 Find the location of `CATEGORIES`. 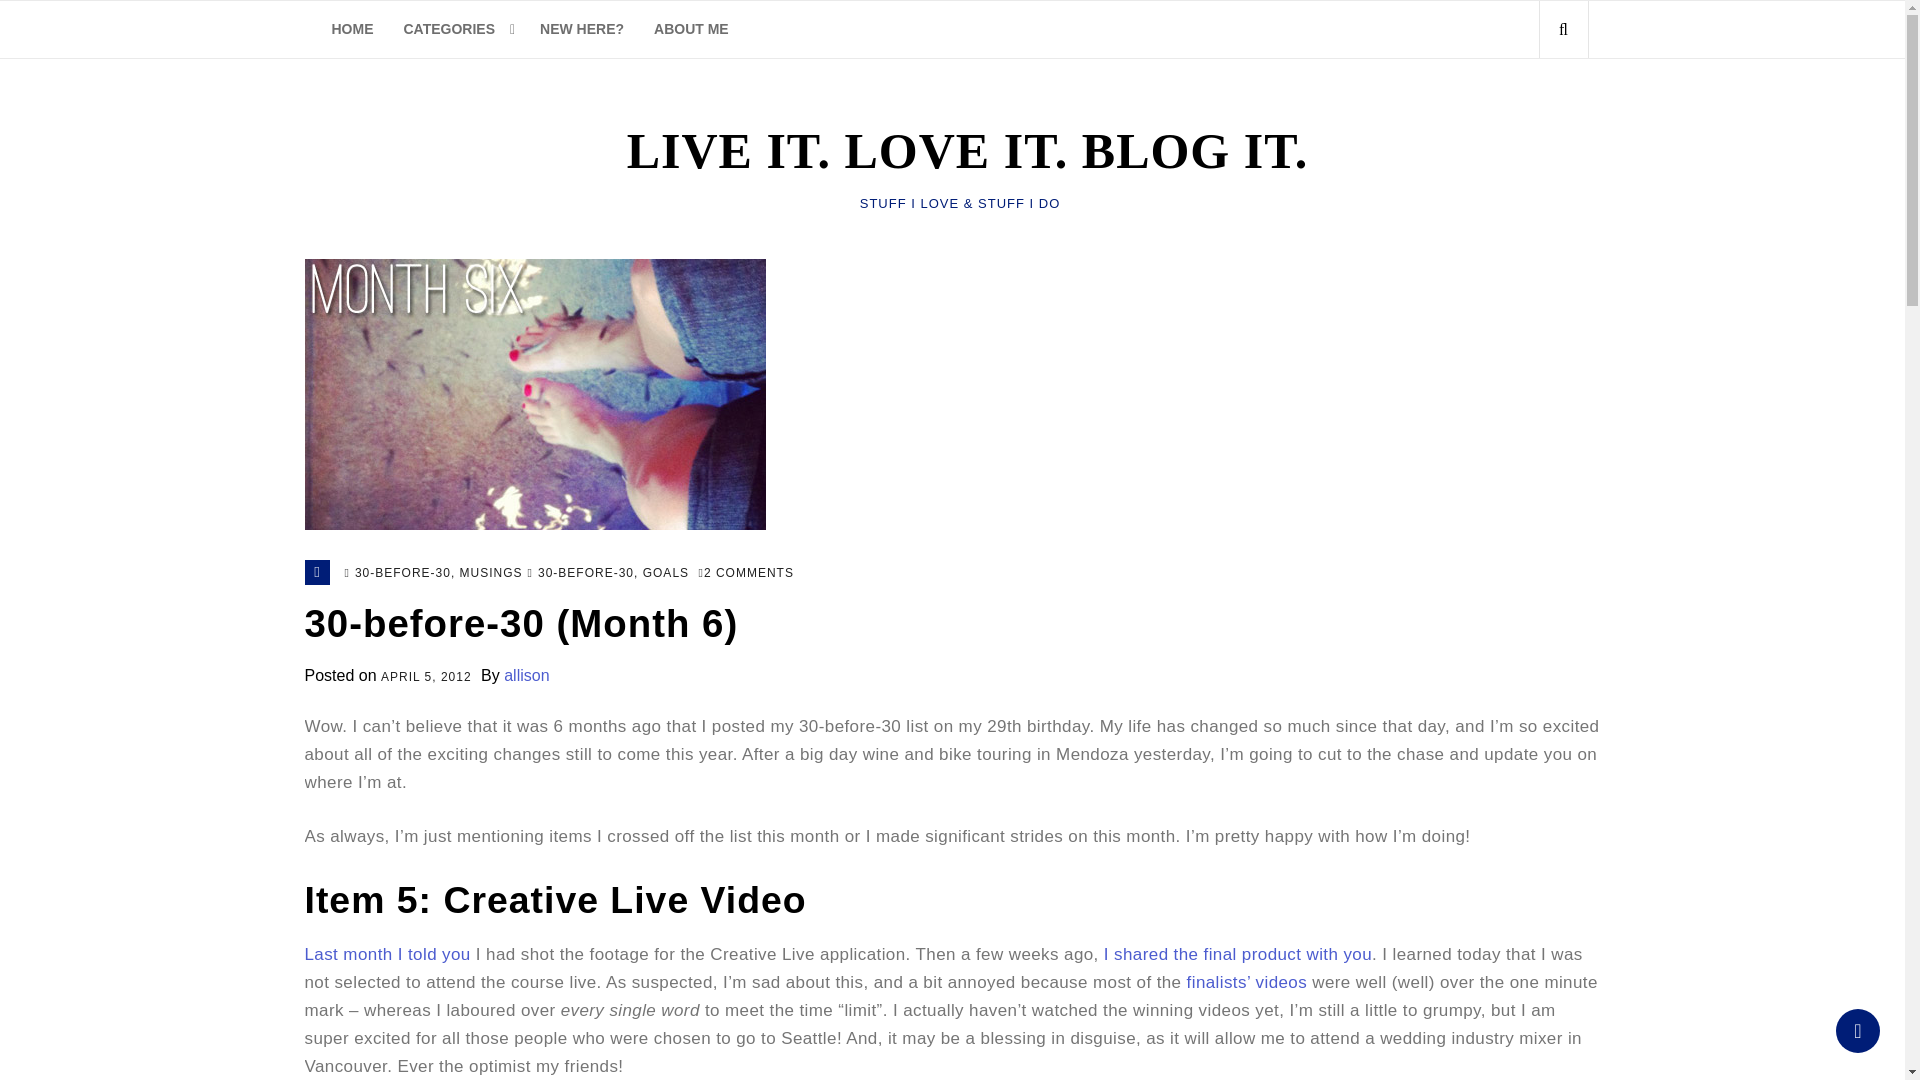

CATEGORIES is located at coordinates (456, 30).